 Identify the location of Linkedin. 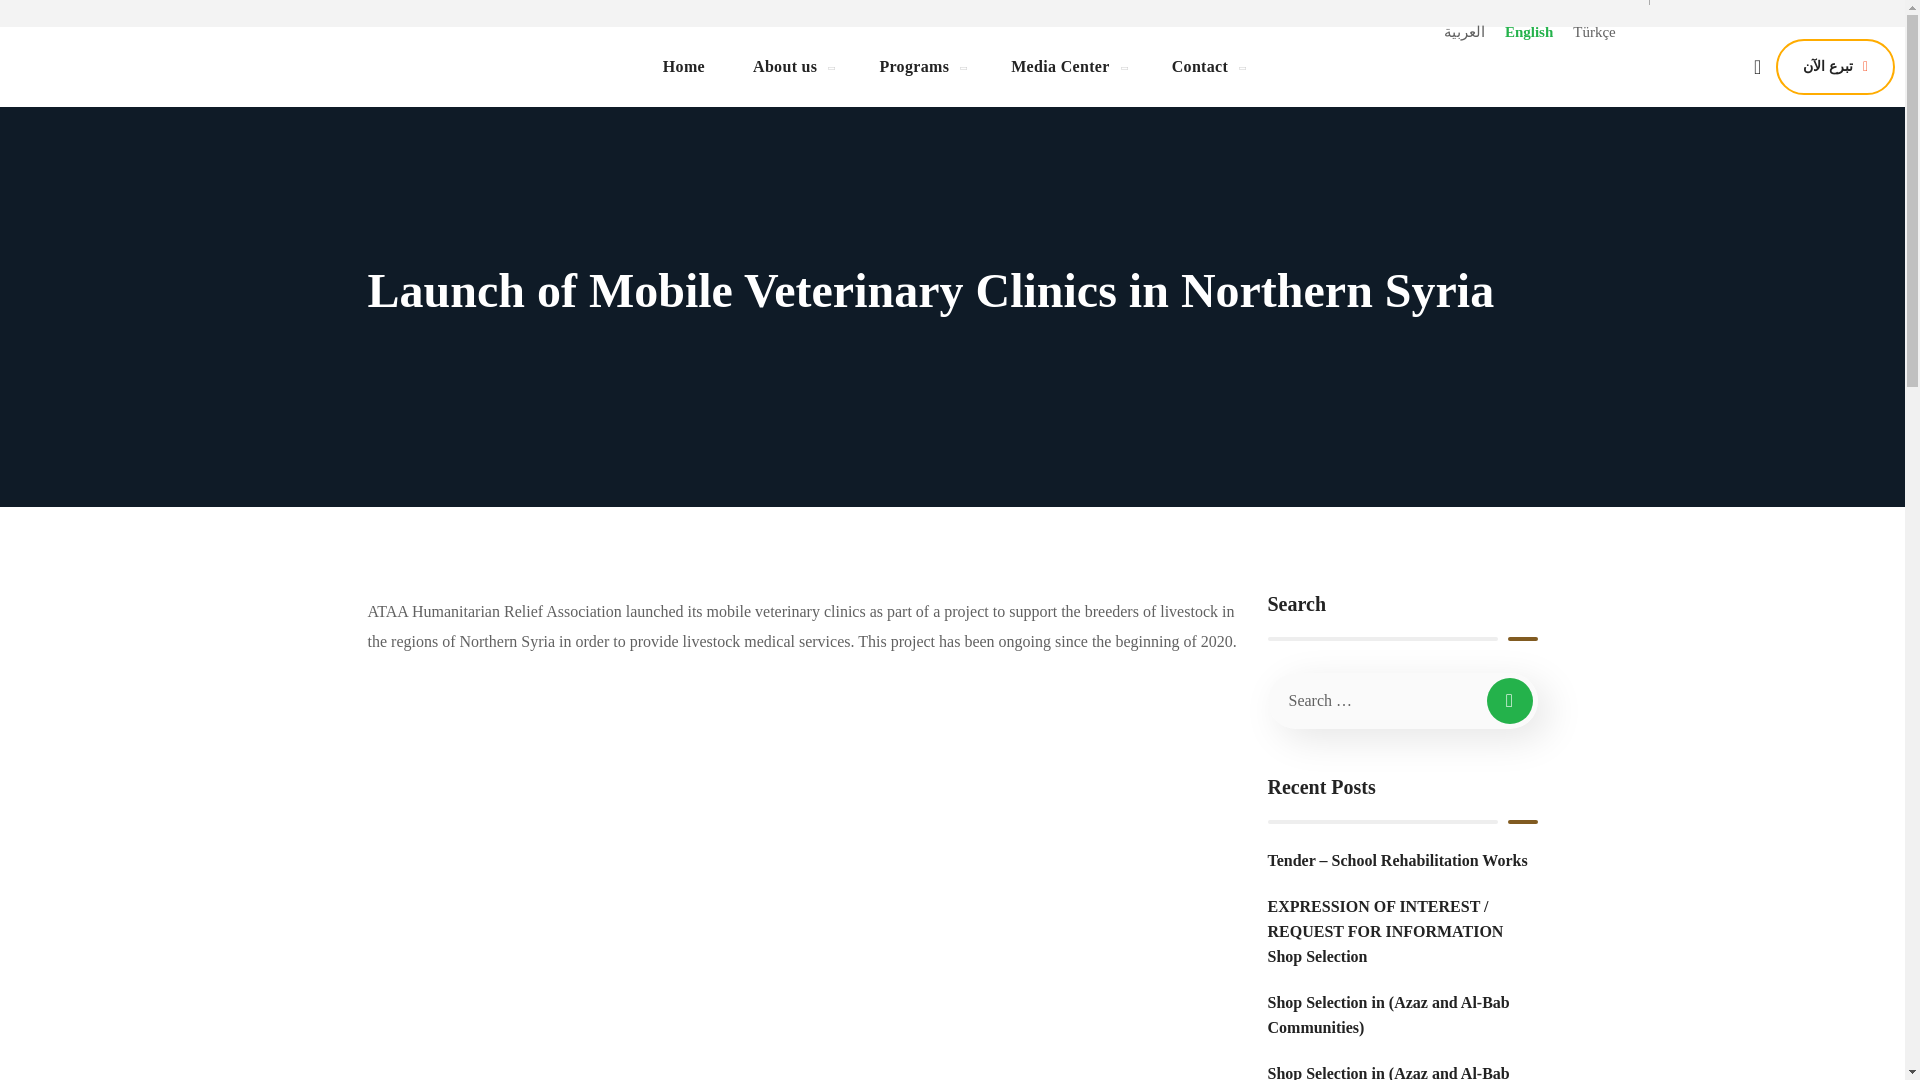
(1881, 26).